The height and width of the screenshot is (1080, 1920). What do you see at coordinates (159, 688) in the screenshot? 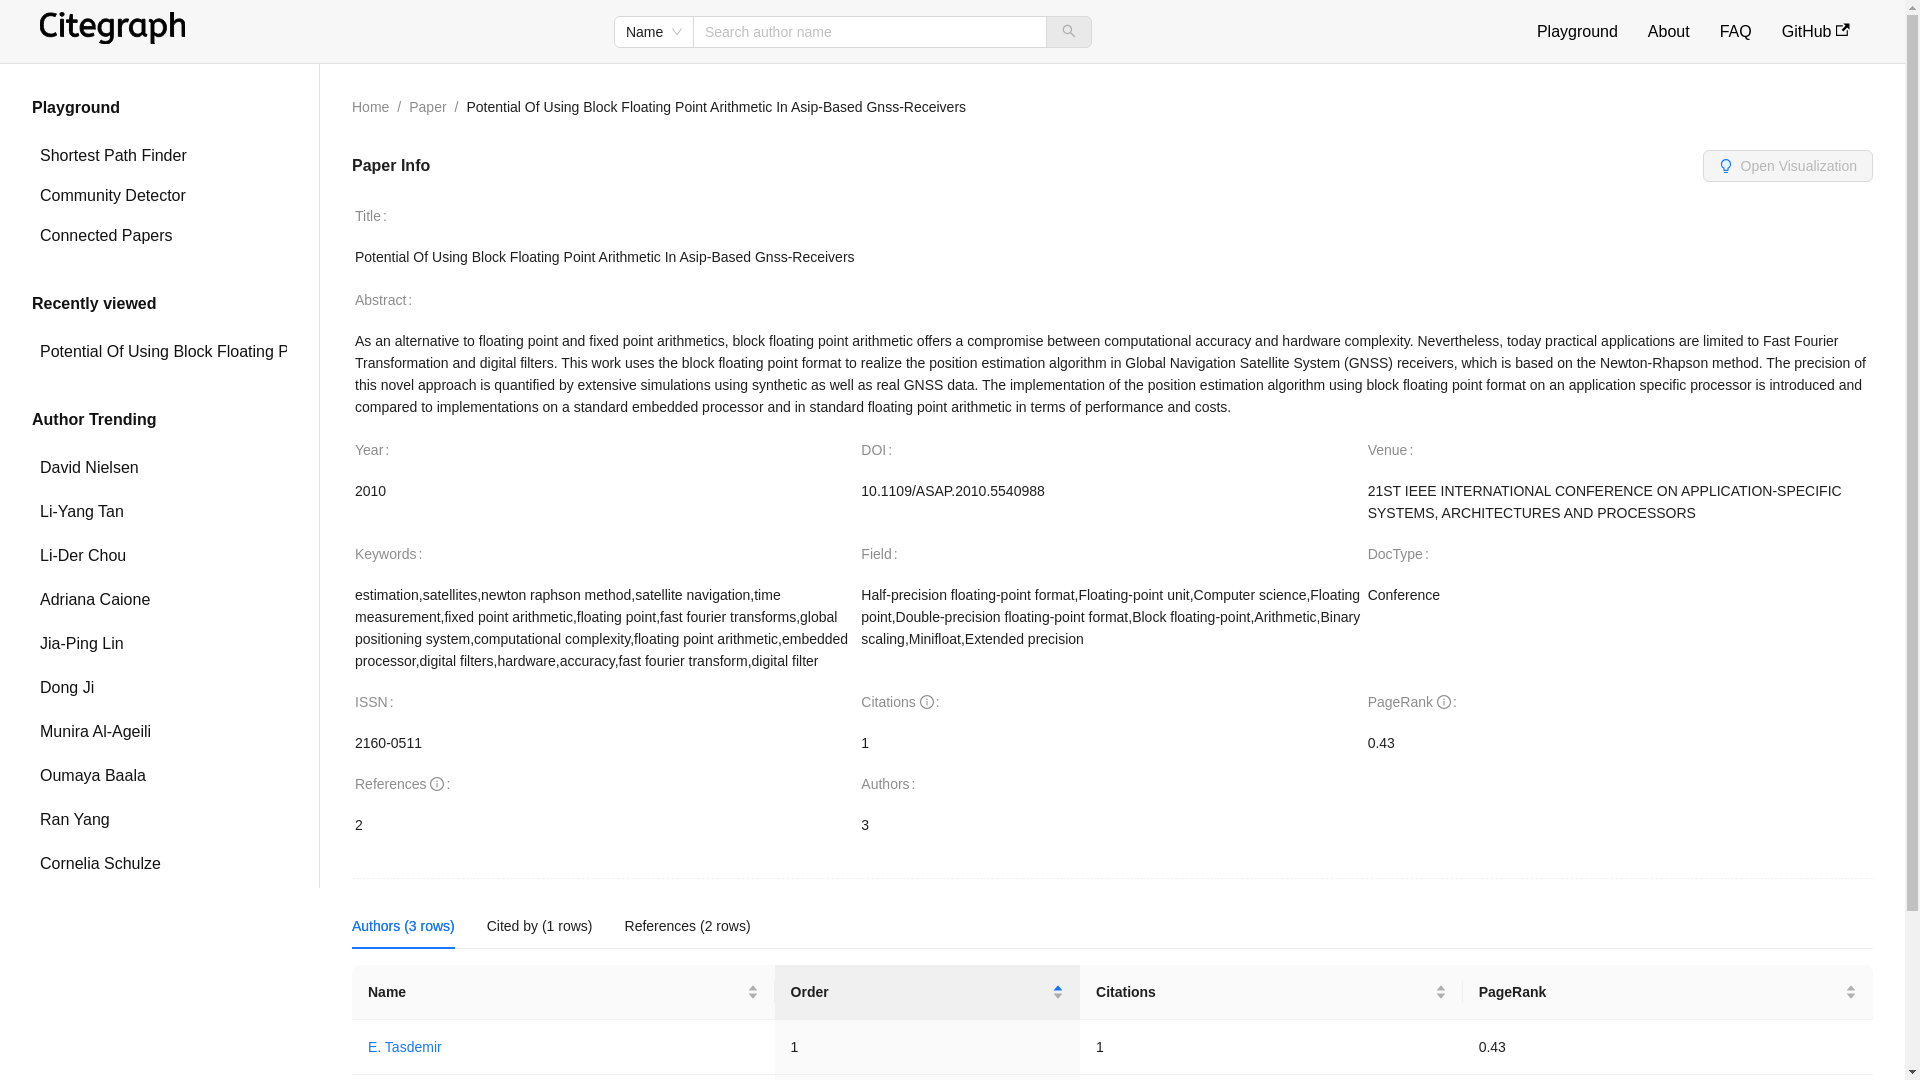
I see `Dong Ji` at bounding box center [159, 688].